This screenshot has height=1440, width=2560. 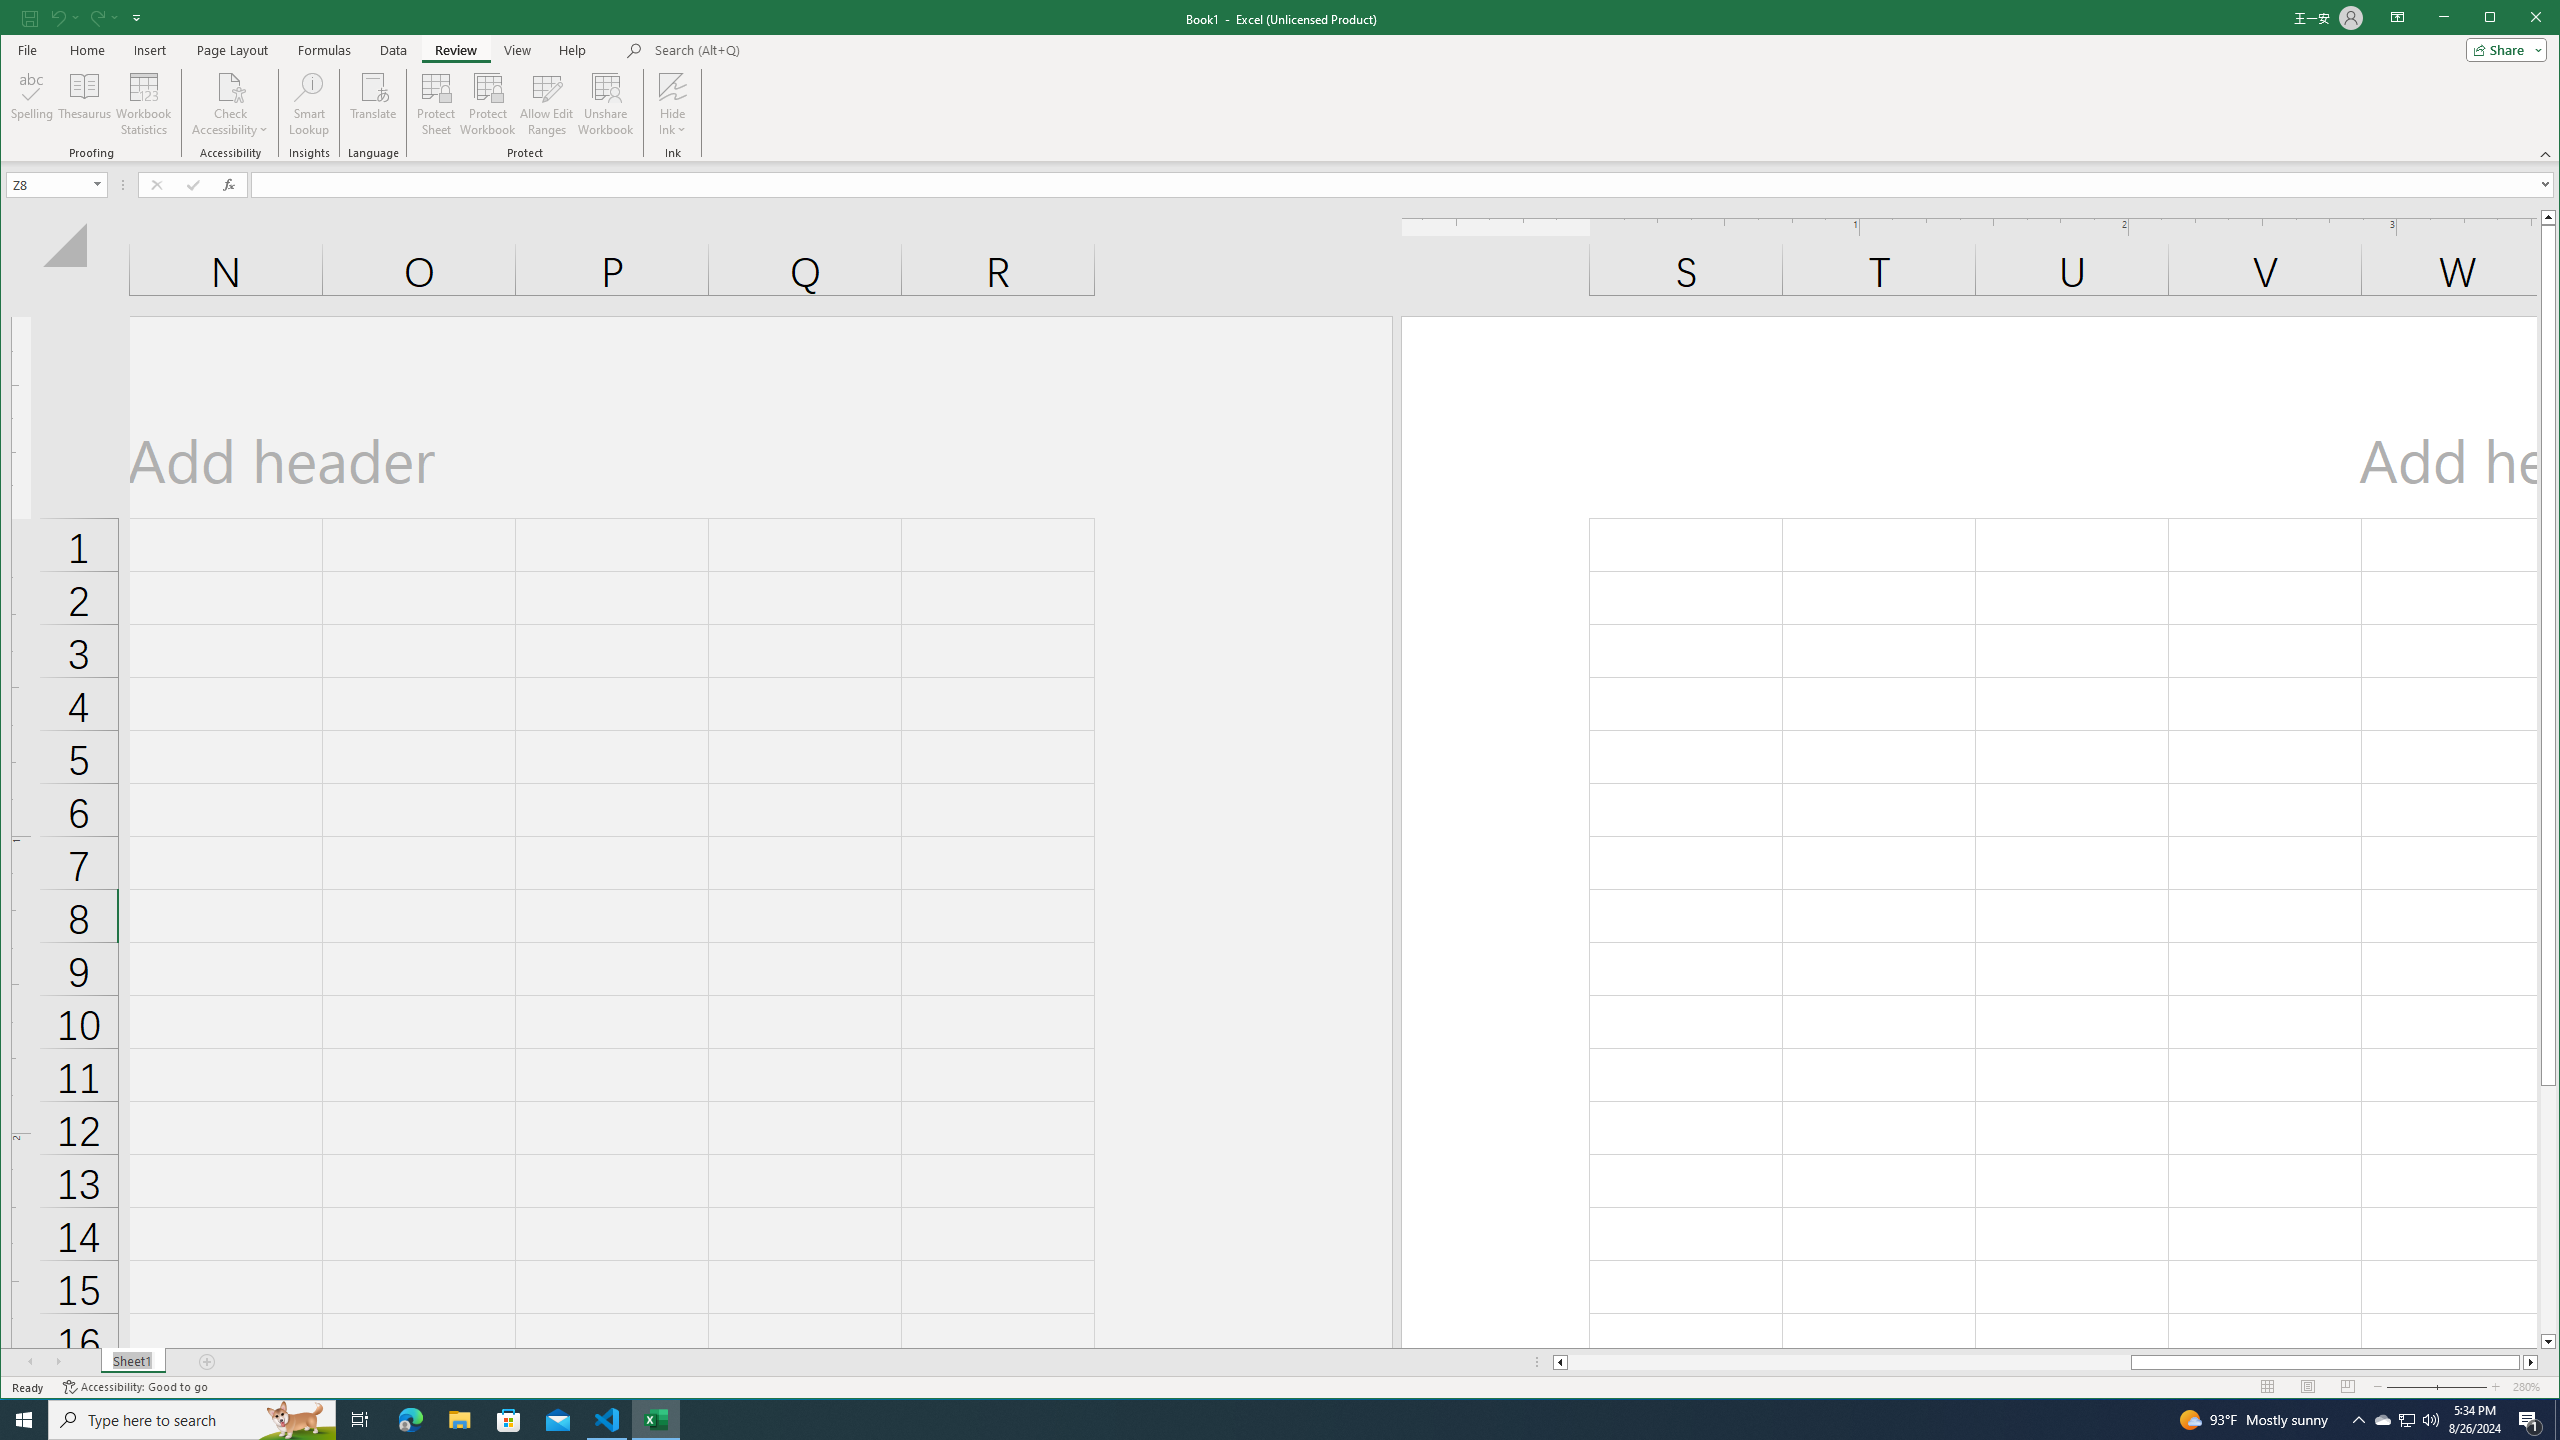 I want to click on Class: NetUIScrollBar, so click(x=29, y=17).